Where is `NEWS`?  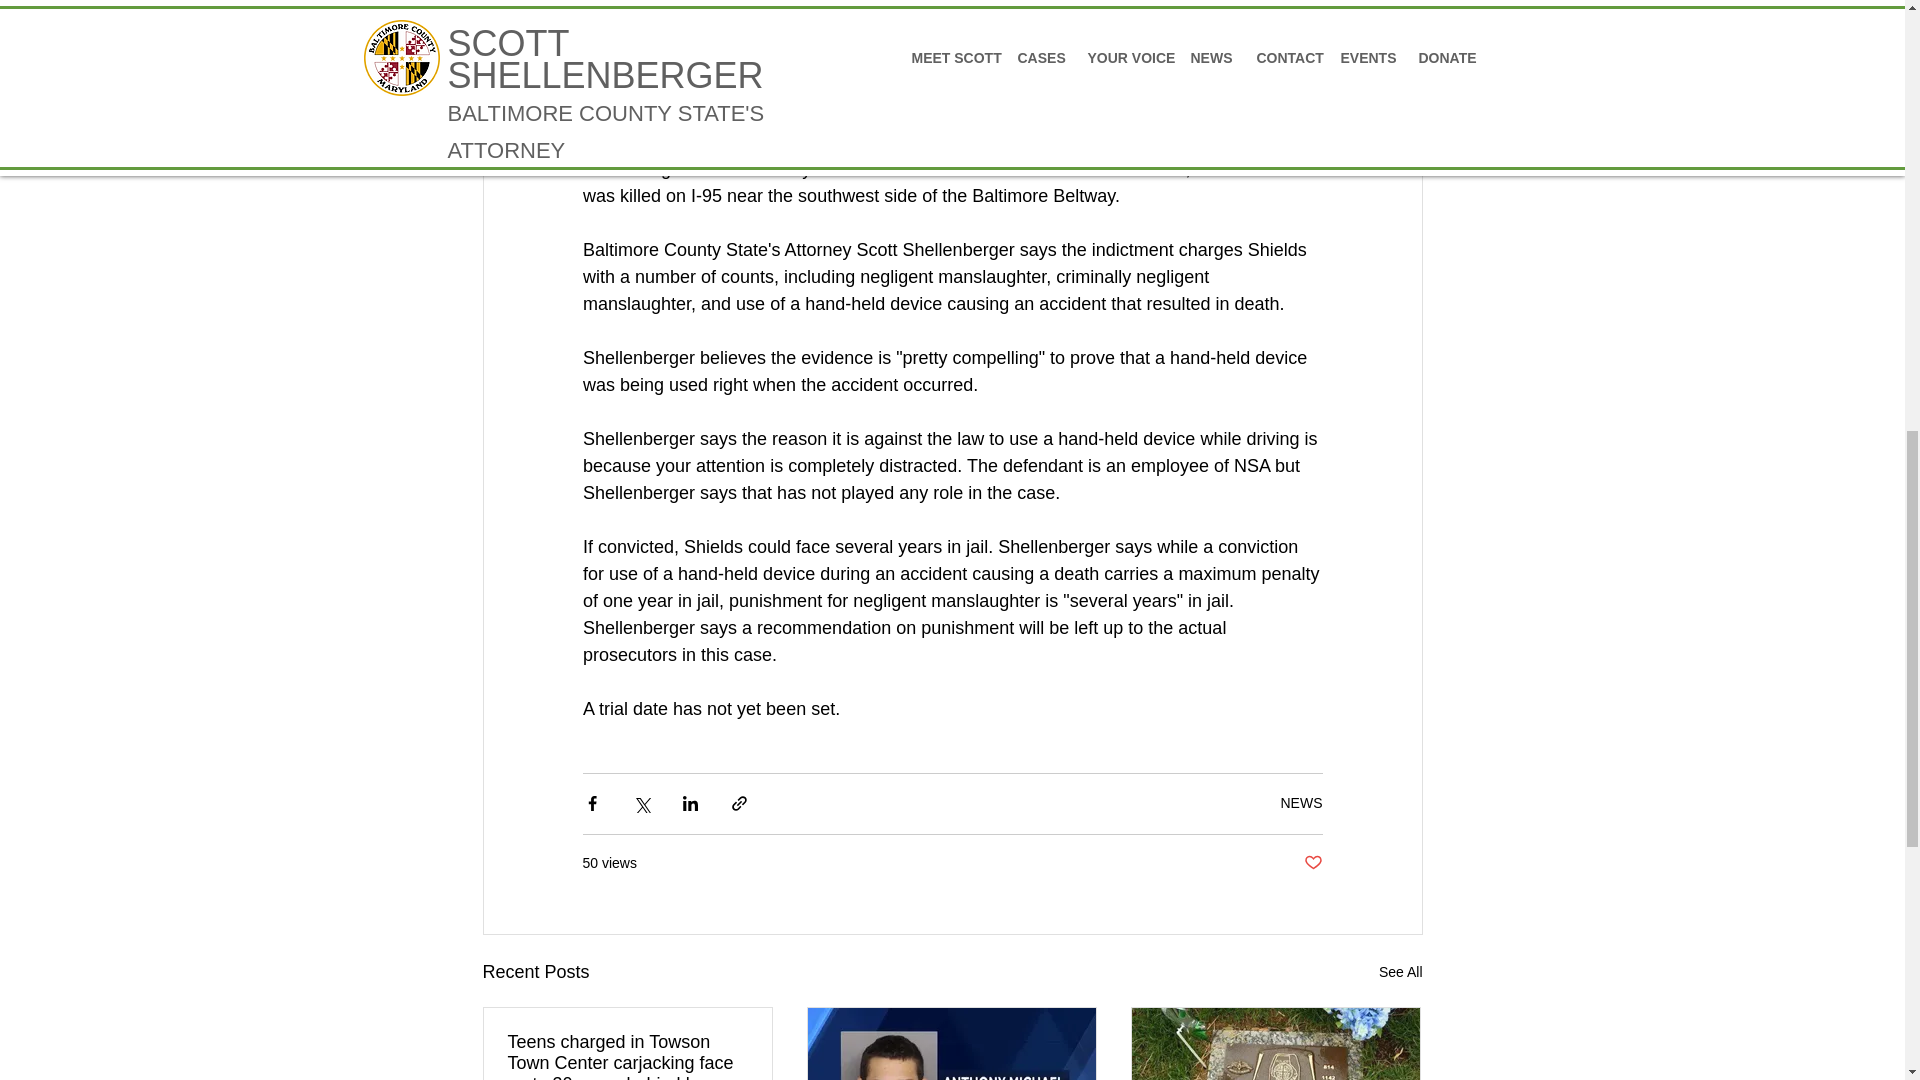
NEWS is located at coordinates (1301, 802).